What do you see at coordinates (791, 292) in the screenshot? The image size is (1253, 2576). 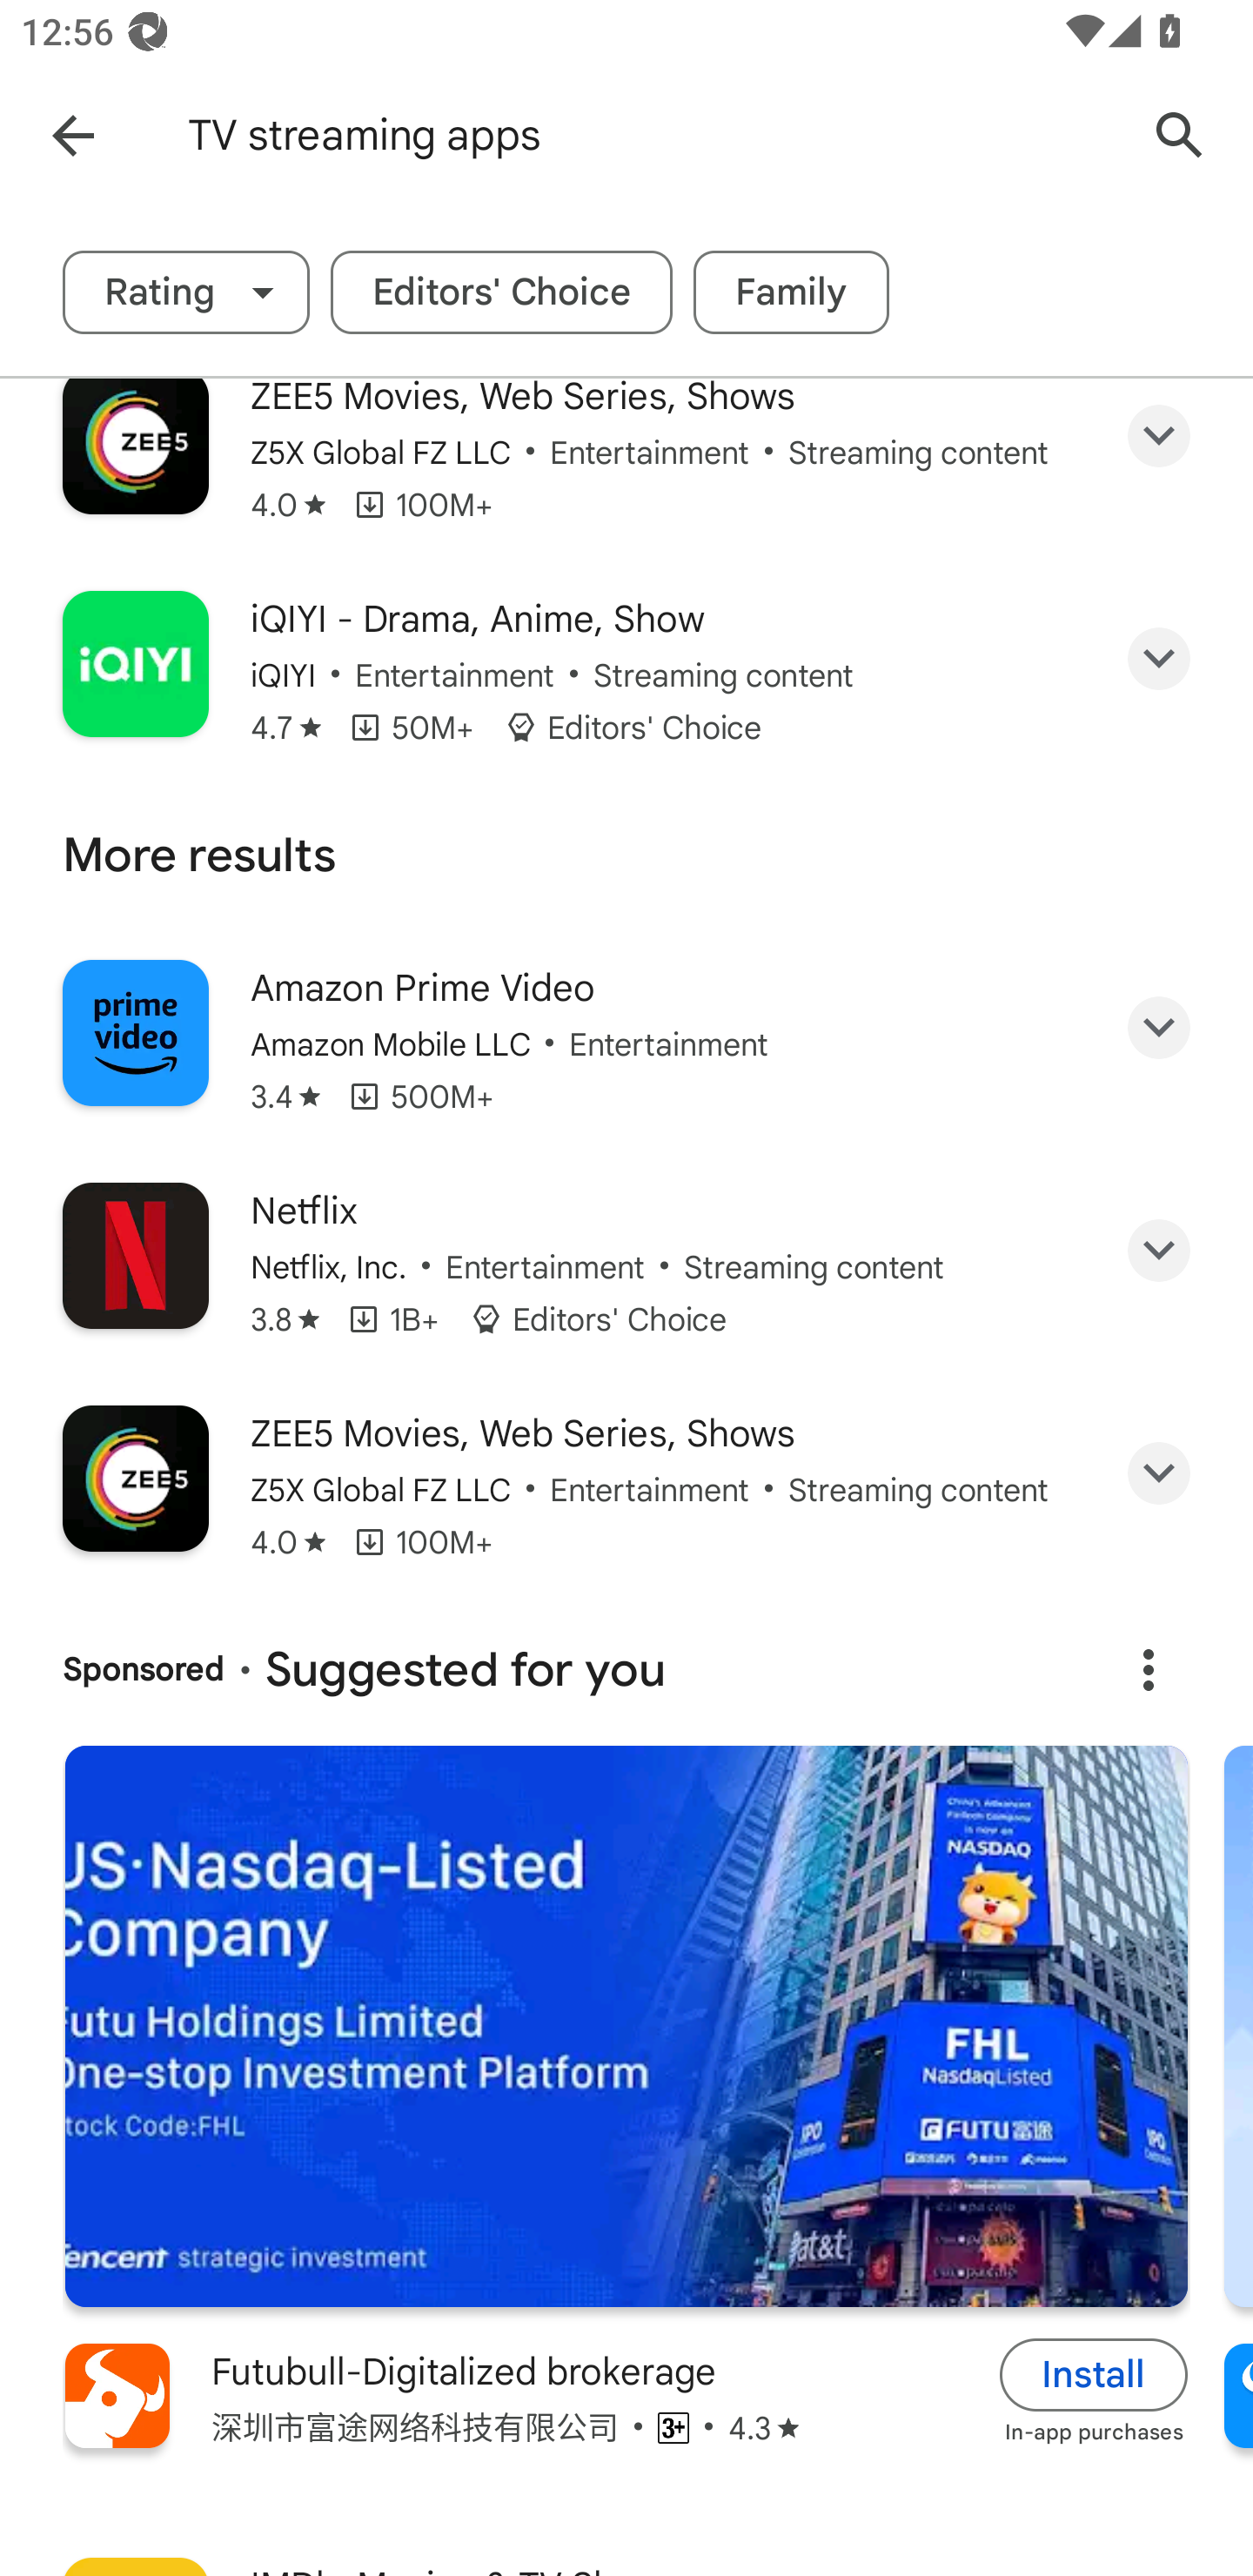 I see `Family - double tap to toggle the filter` at bounding box center [791, 292].